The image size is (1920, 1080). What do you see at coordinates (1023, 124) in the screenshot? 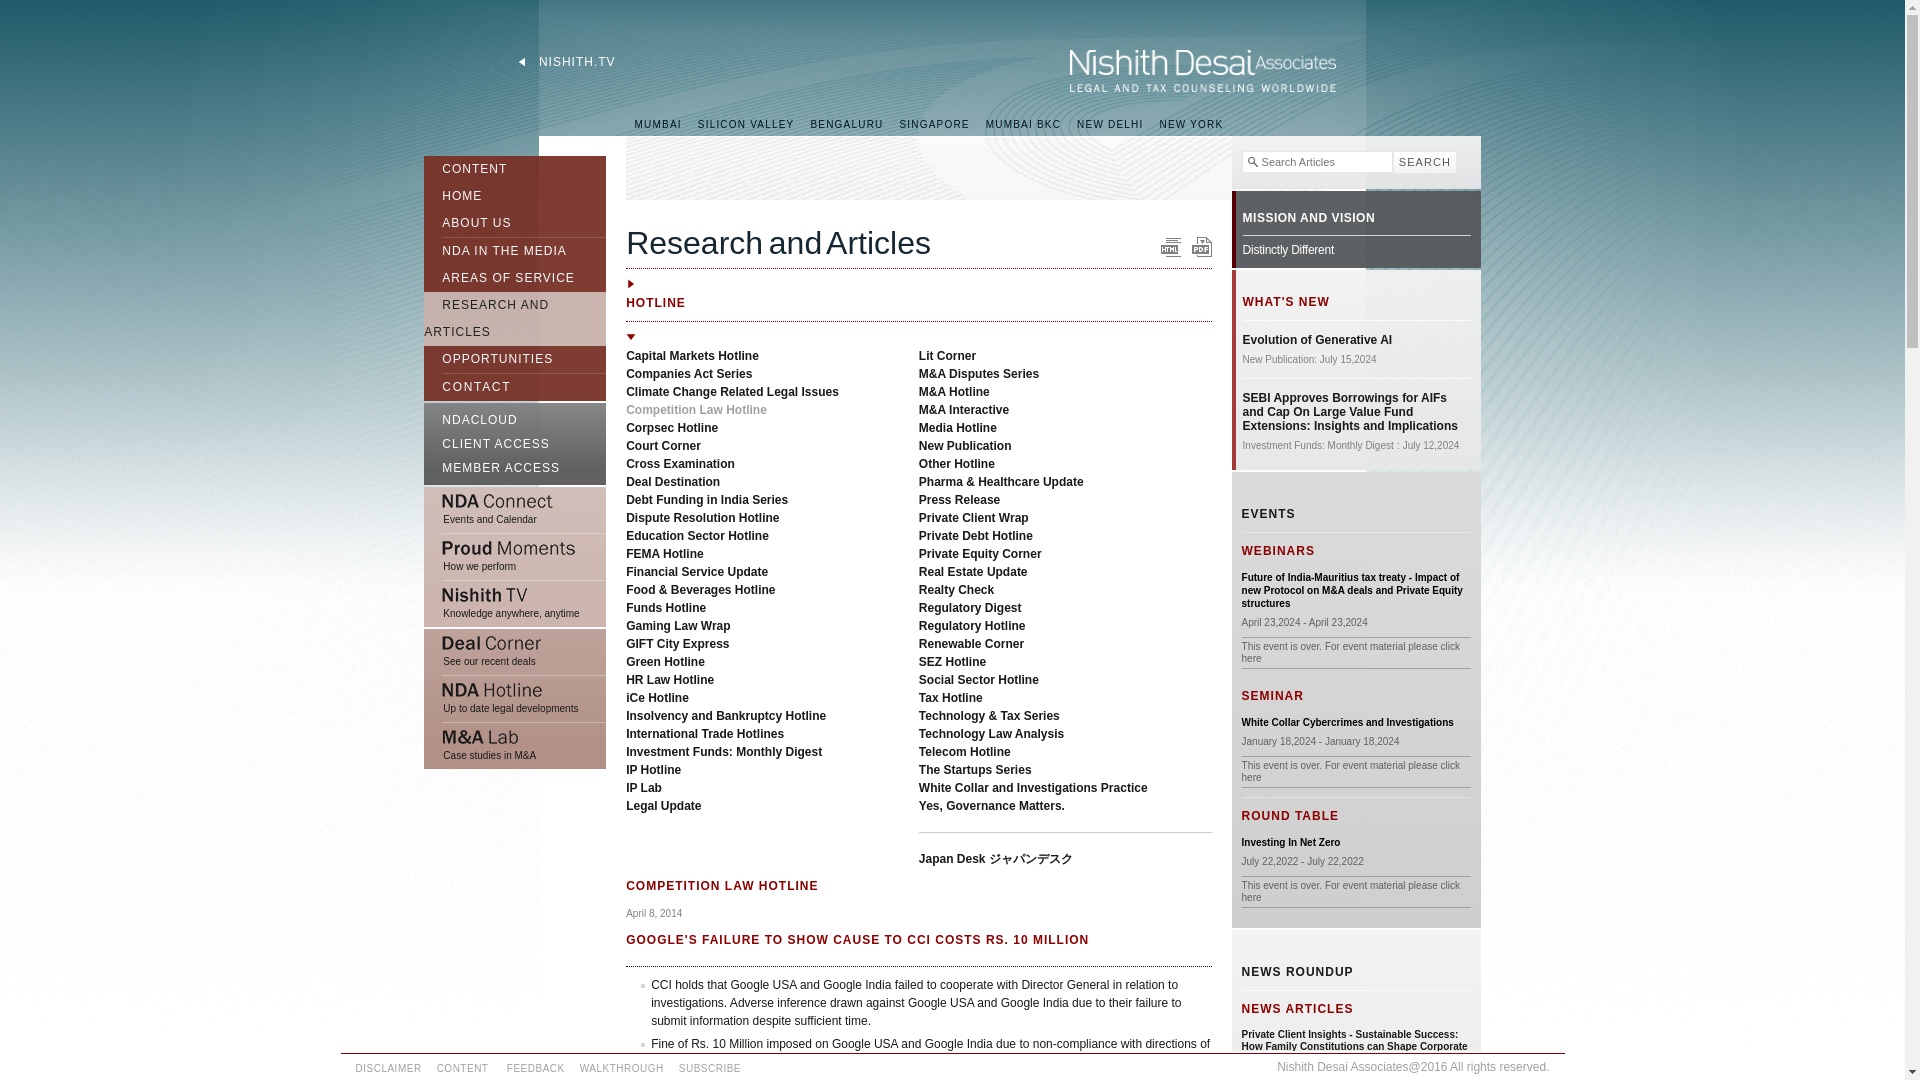
I see `MUMBAI BKC` at bounding box center [1023, 124].